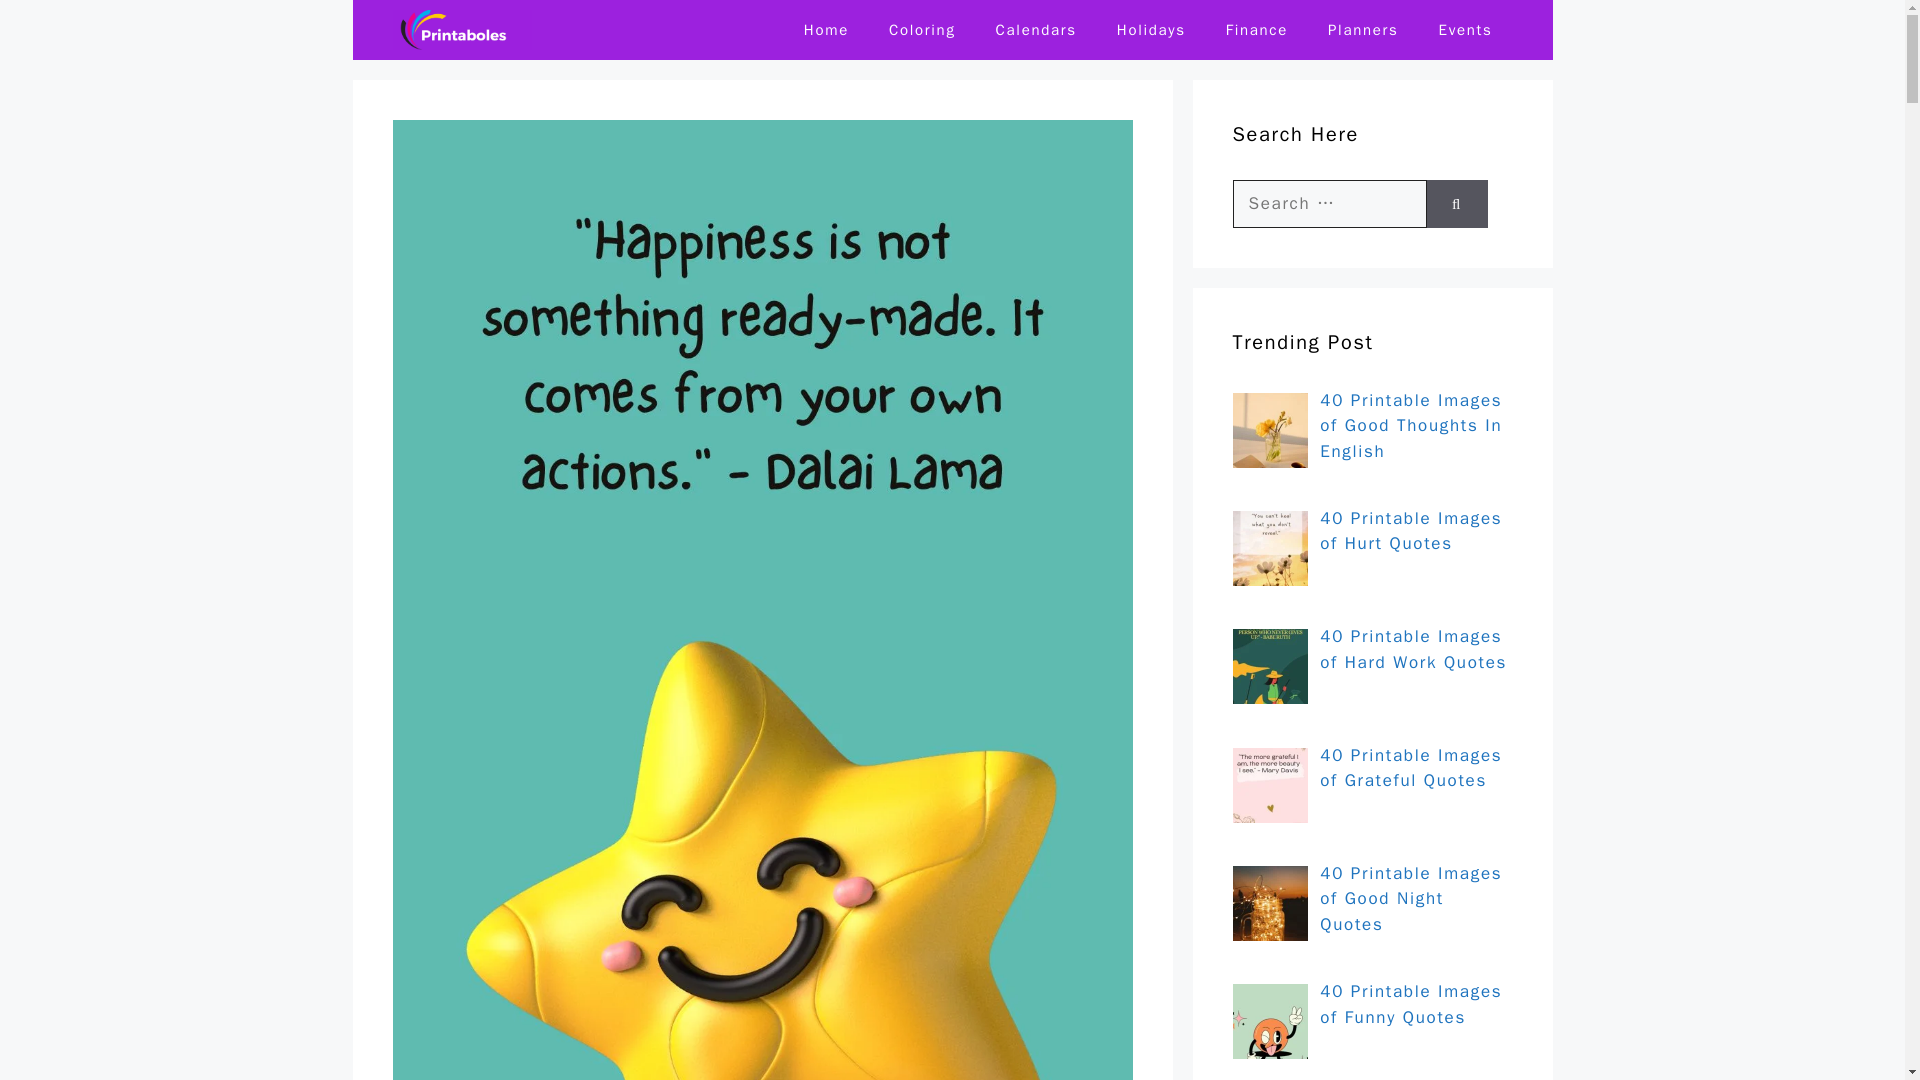  I want to click on Search for:, so click(1329, 204).